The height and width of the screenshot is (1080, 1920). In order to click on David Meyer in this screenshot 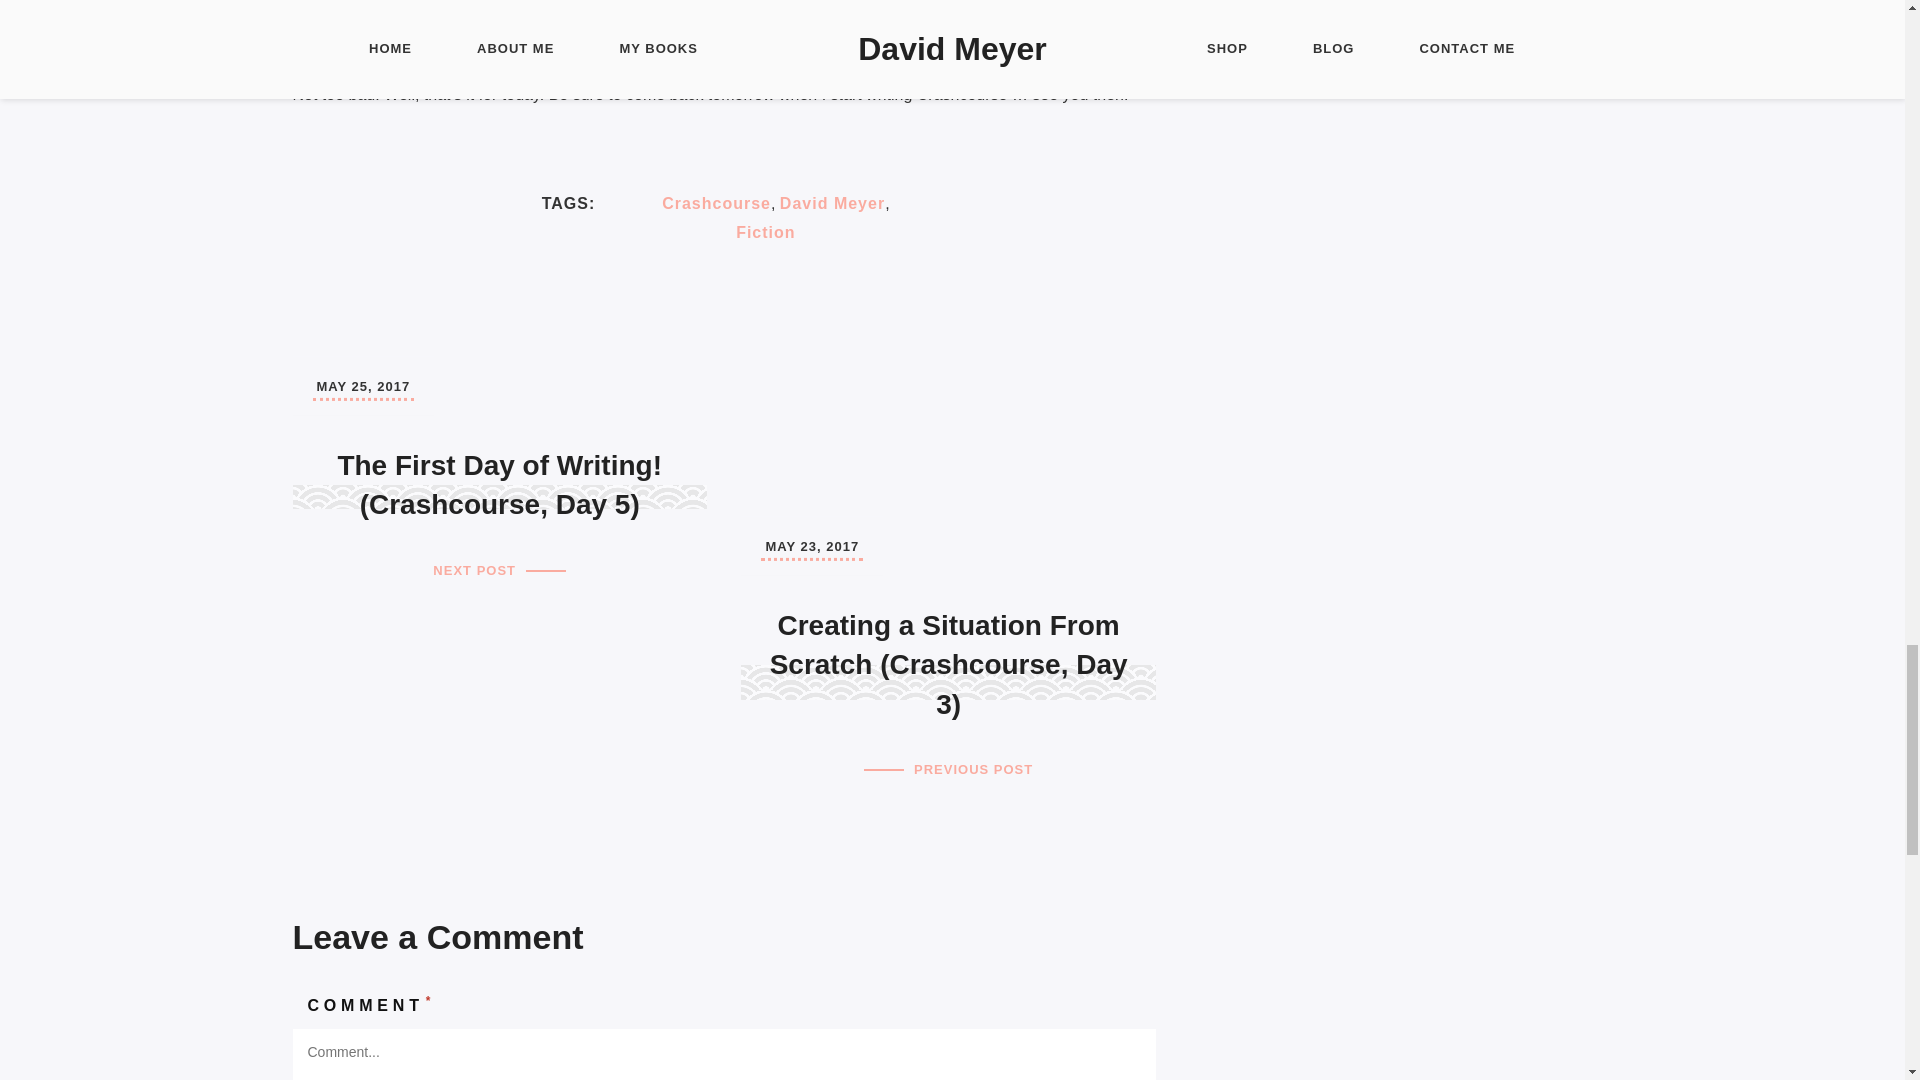, I will do `click(832, 203)`.